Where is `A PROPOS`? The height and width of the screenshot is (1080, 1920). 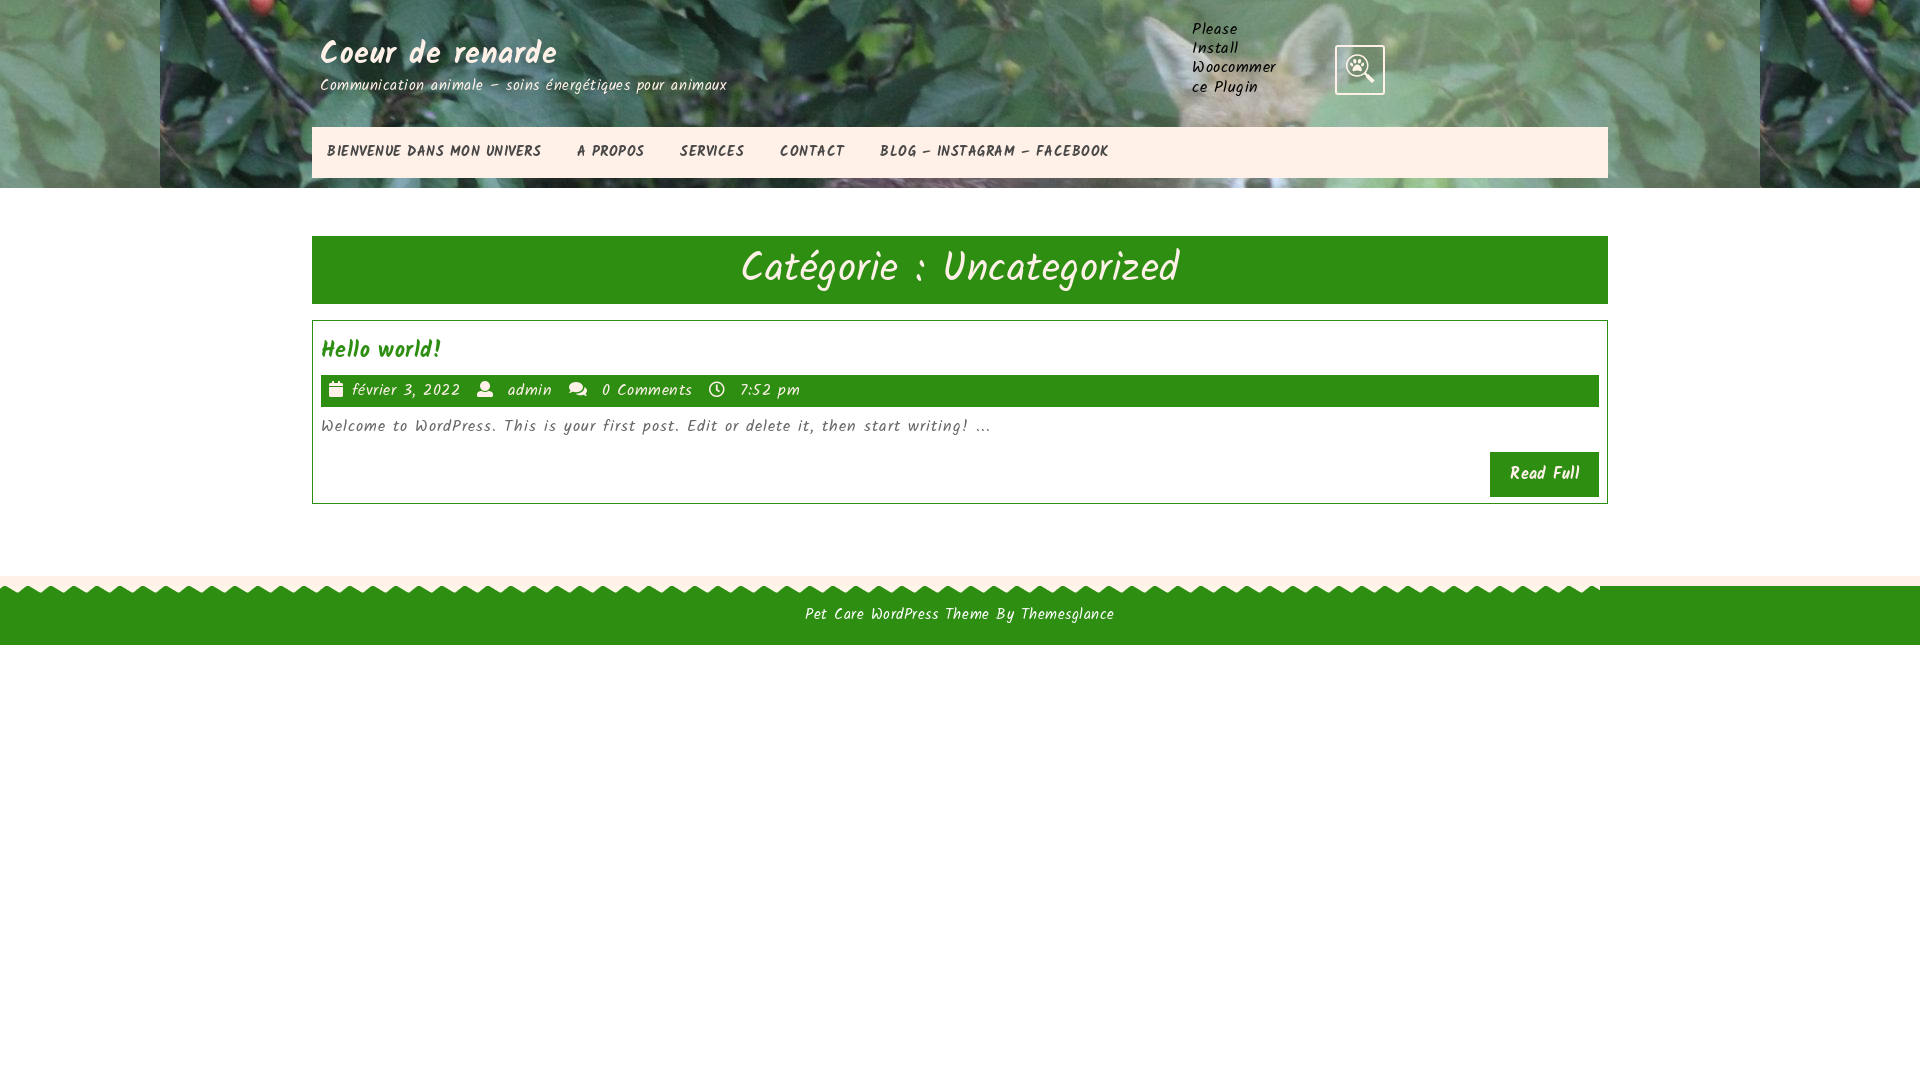 A PROPOS is located at coordinates (611, 152).